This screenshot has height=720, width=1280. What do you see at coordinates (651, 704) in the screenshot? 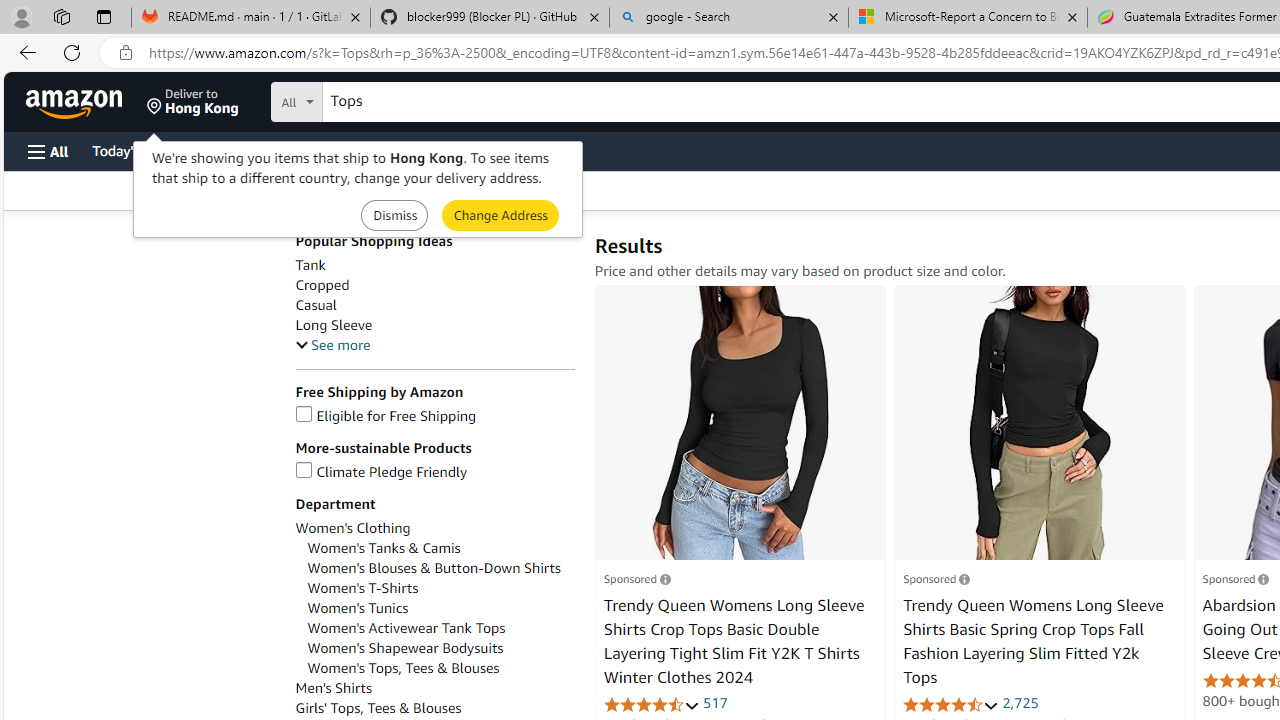
I see `4.3 out of 5 stars` at bounding box center [651, 704].